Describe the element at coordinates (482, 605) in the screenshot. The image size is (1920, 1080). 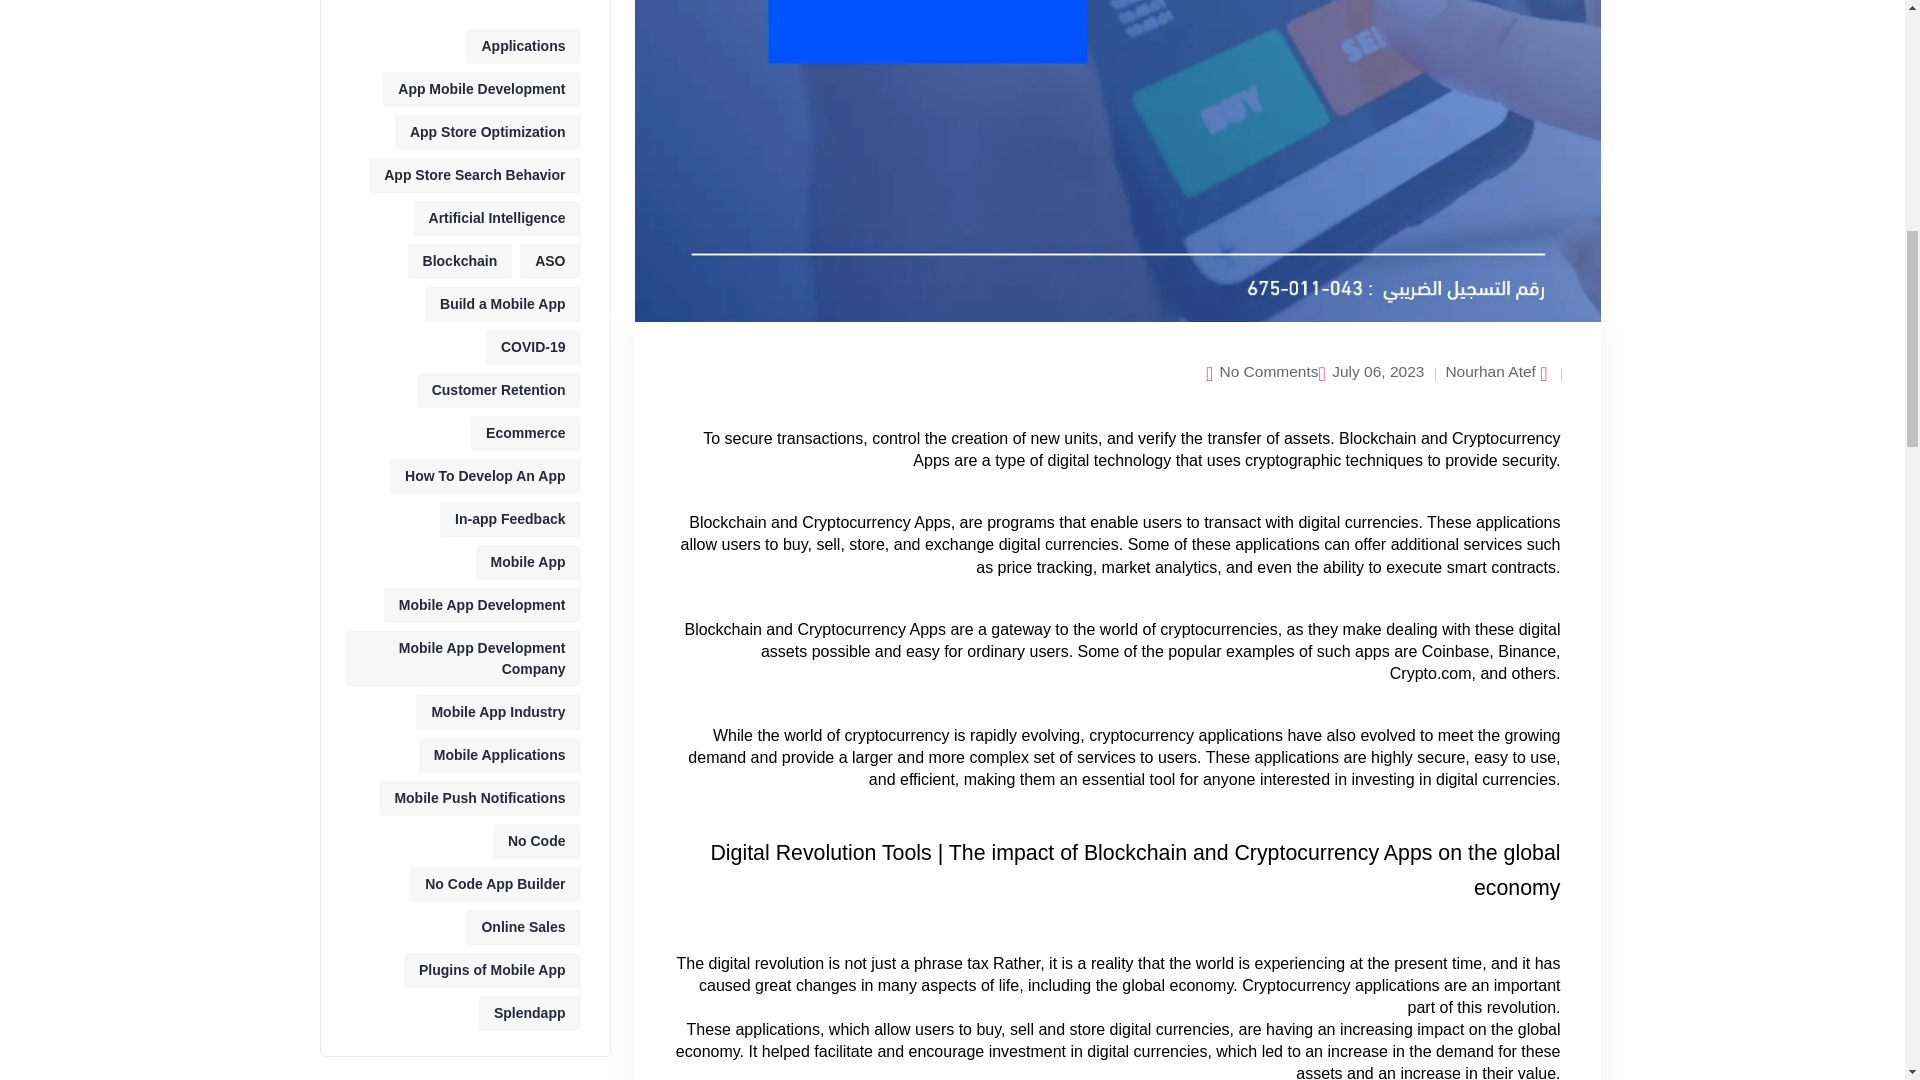
I see `Mobile App Development` at that location.